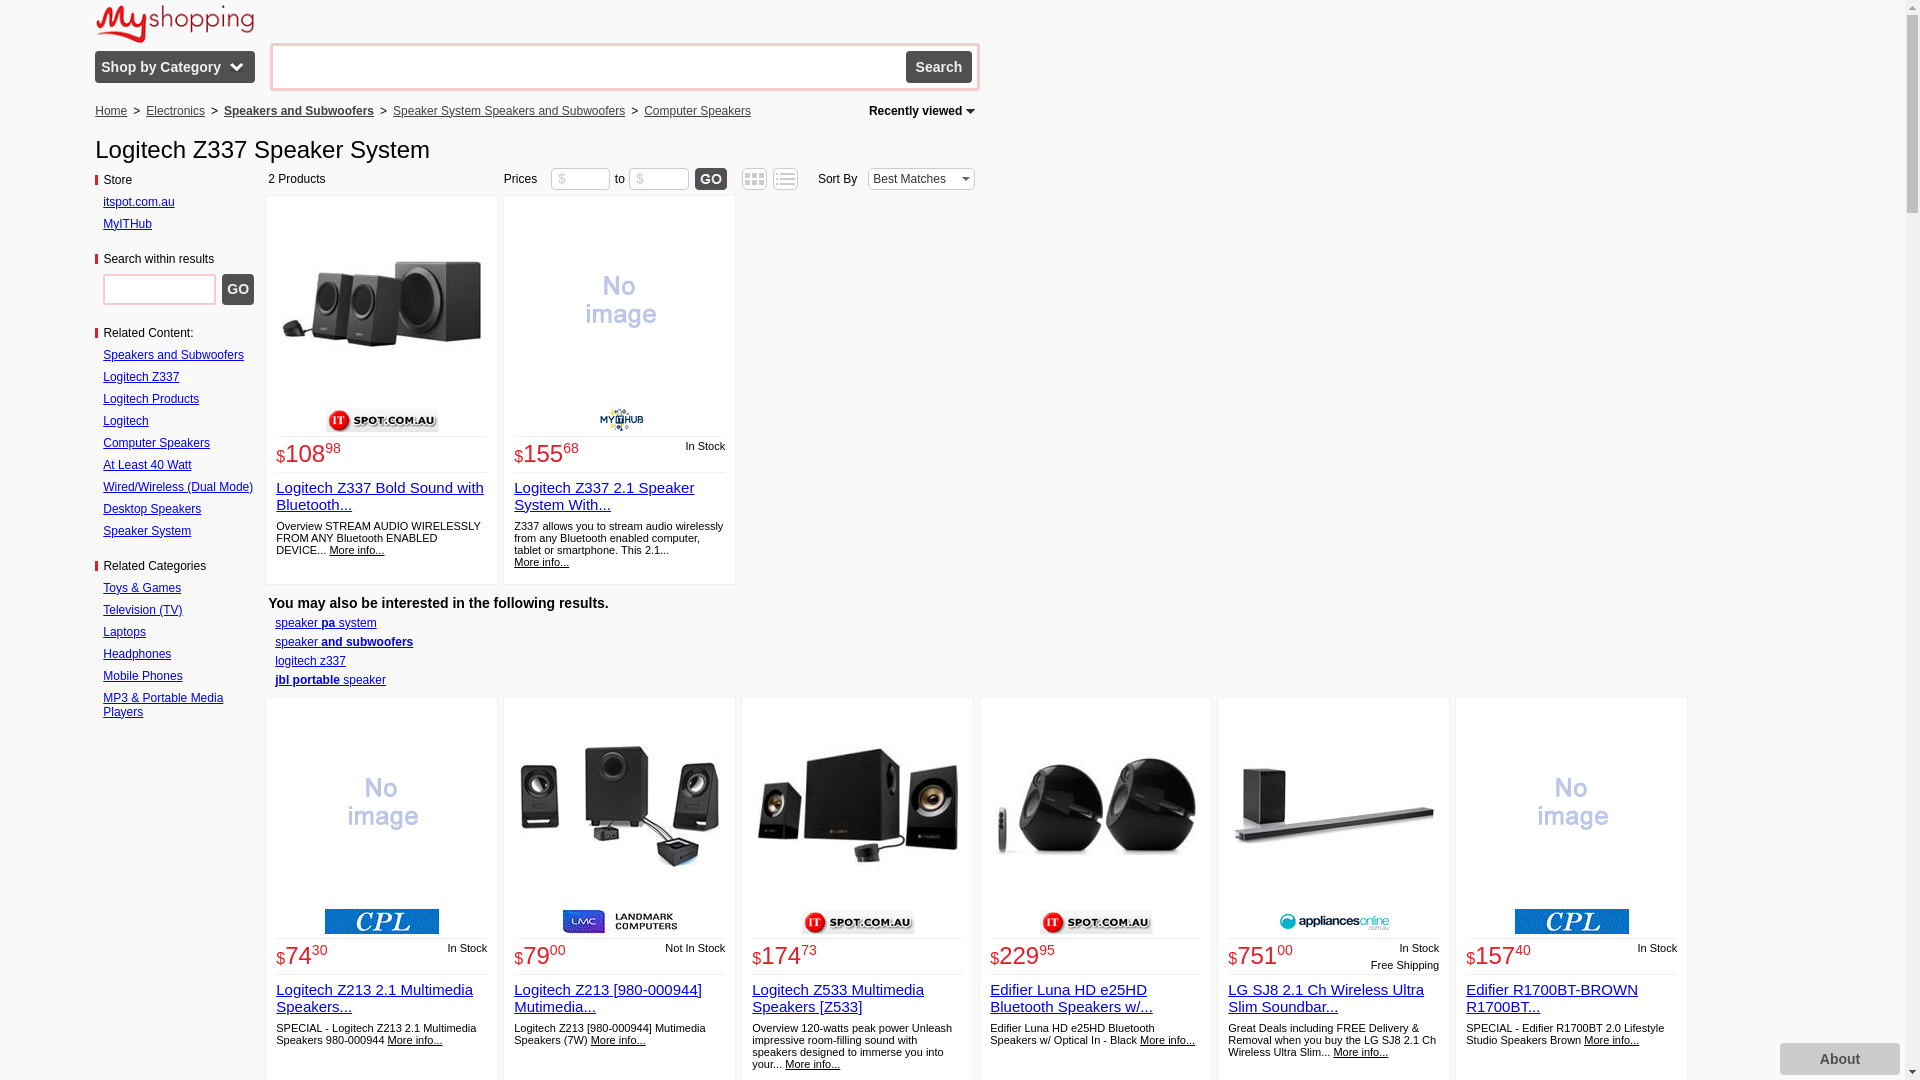  What do you see at coordinates (812, 1064) in the screenshot?
I see `More info...` at bounding box center [812, 1064].